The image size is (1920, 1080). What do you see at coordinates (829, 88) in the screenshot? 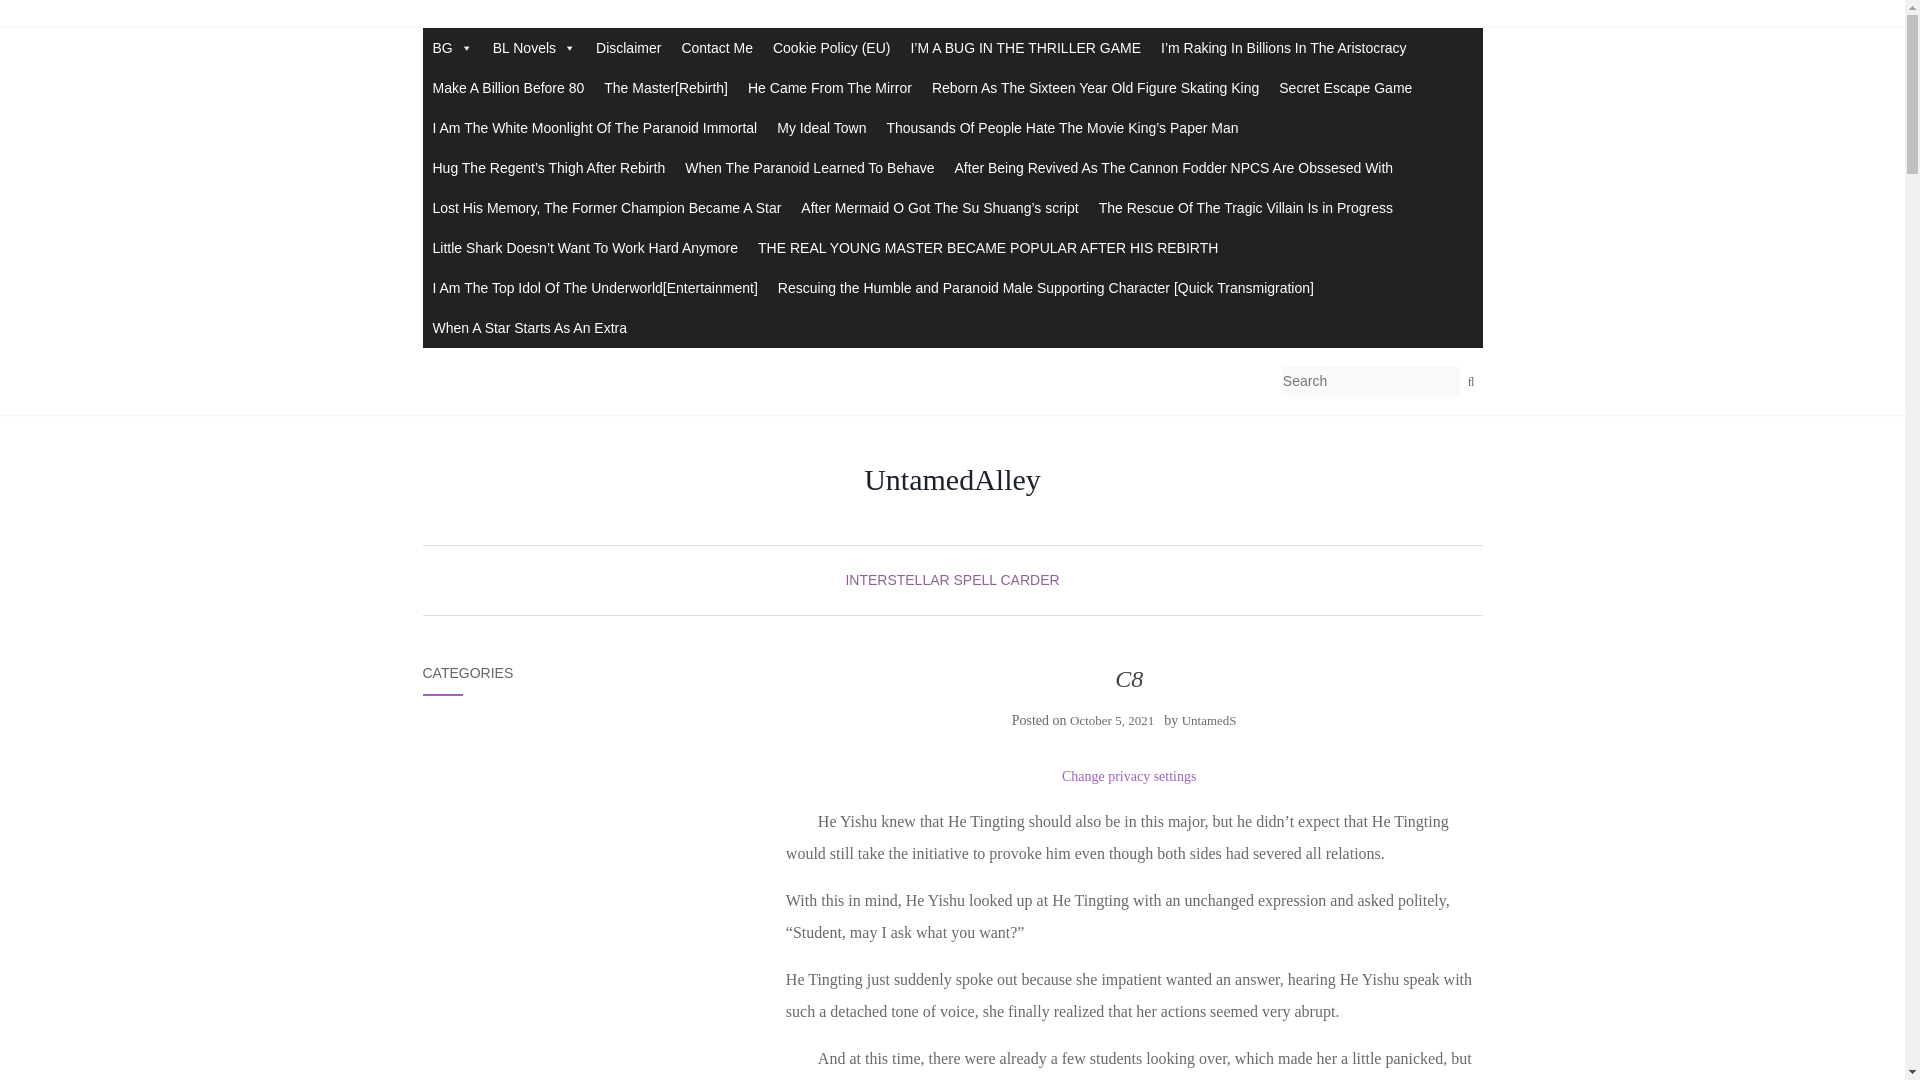
I see `He Came From The Mirror` at bounding box center [829, 88].